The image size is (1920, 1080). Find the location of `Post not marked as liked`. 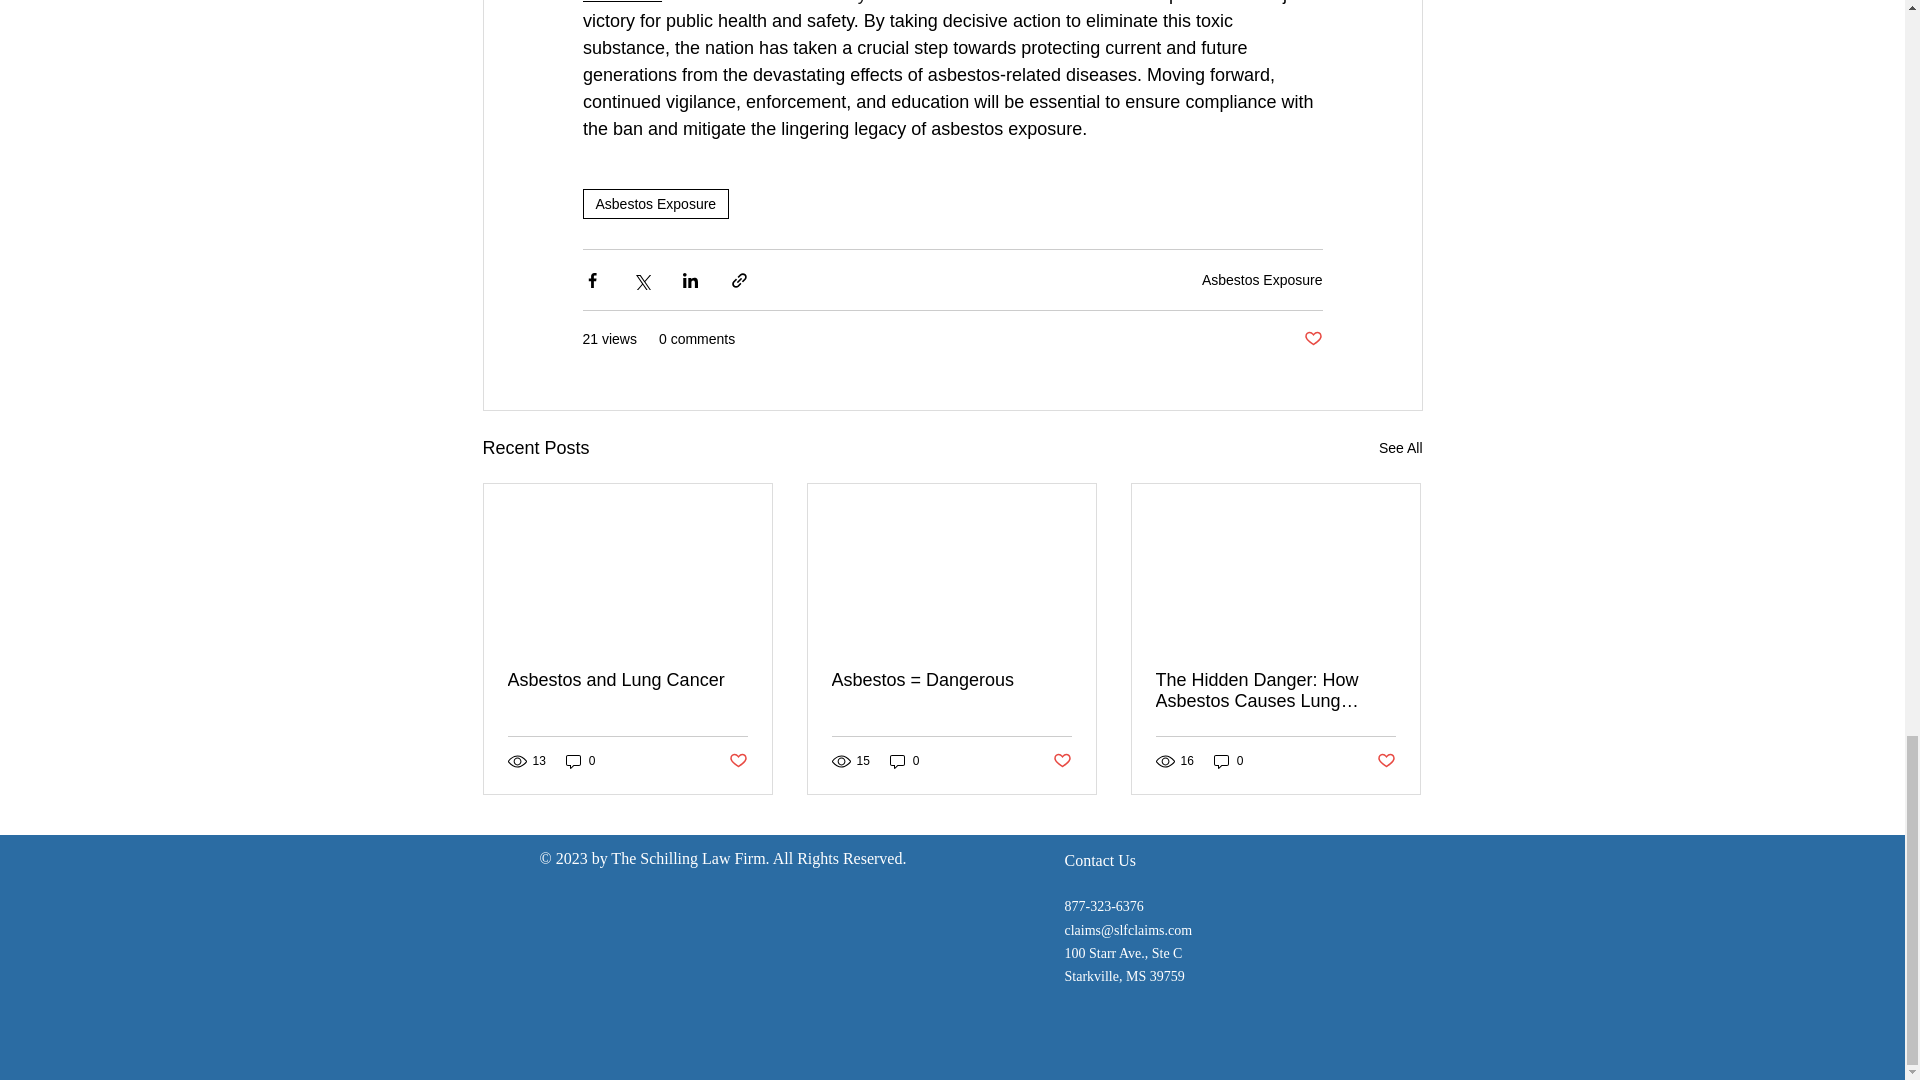

Post not marked as liked is located at coordinates (1312, 339).